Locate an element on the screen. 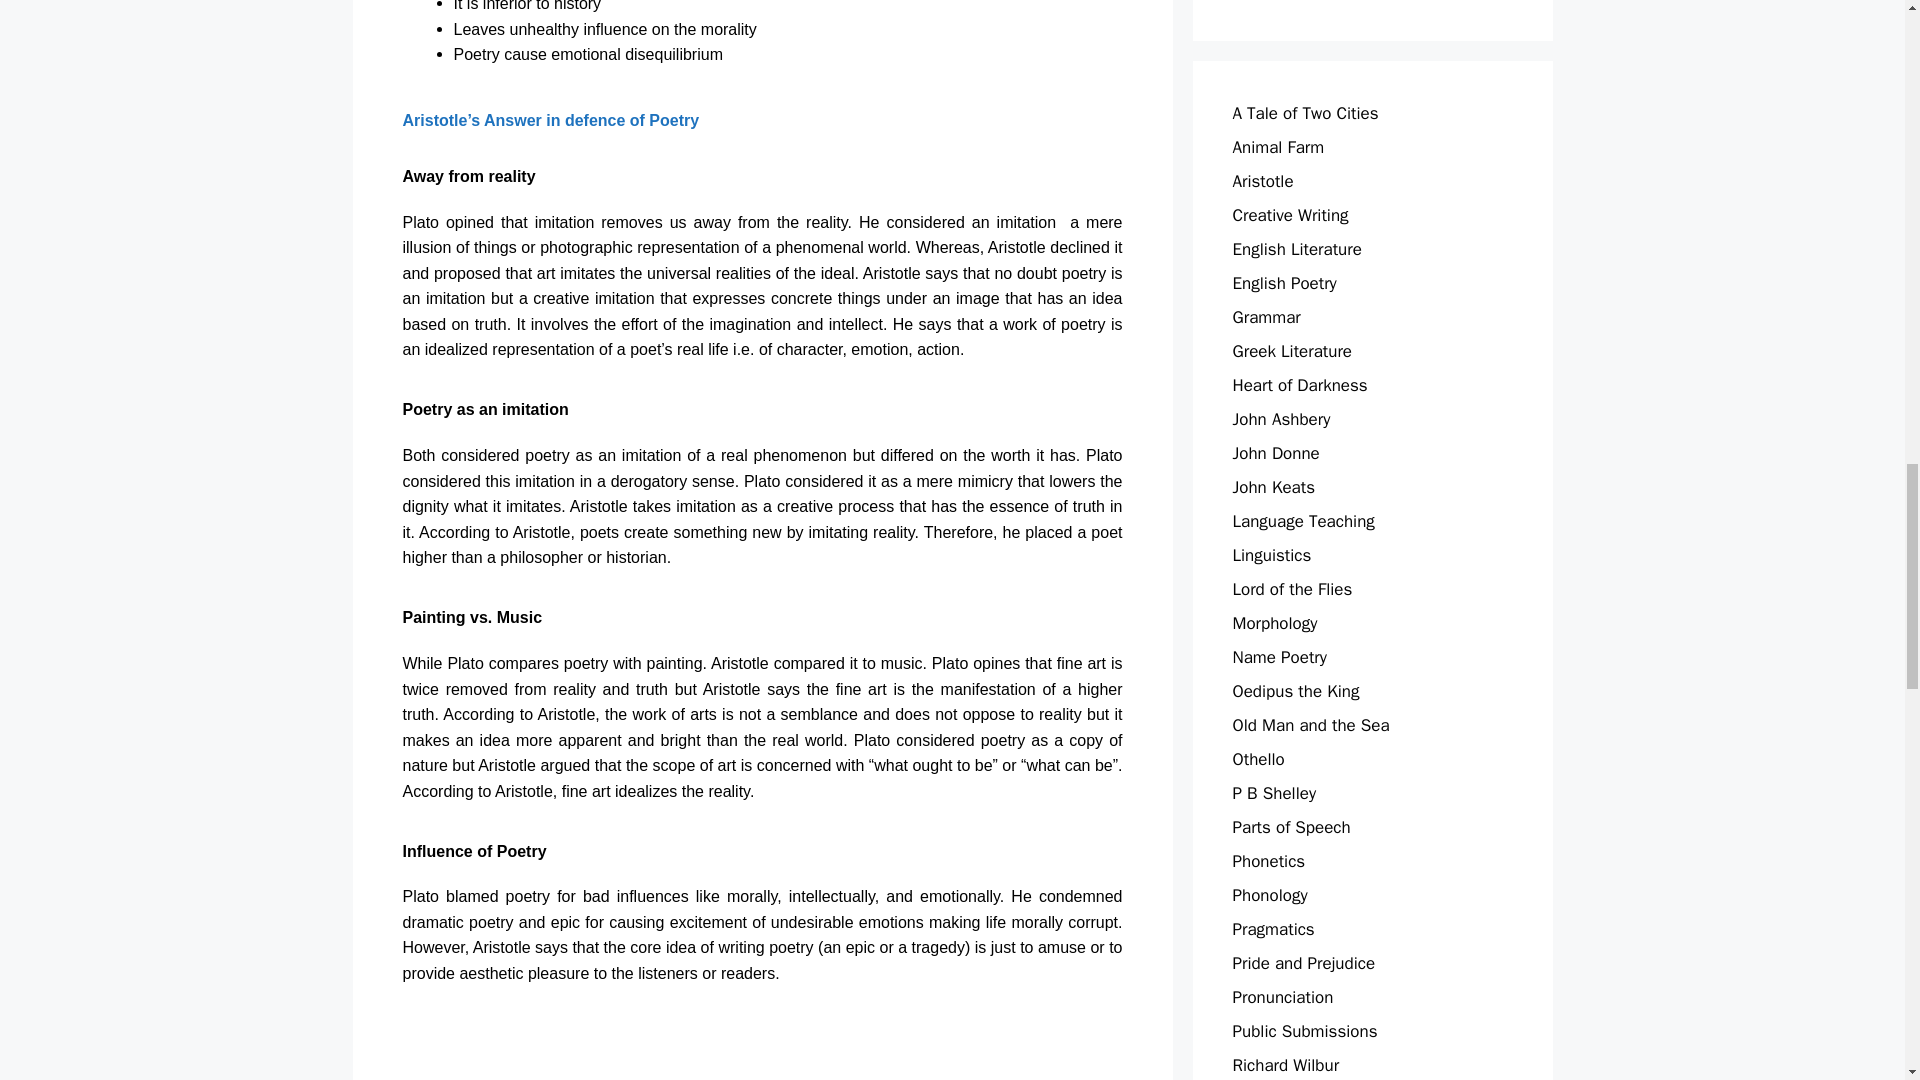  Heart of Darkness is located at coordinates (1300, 384).